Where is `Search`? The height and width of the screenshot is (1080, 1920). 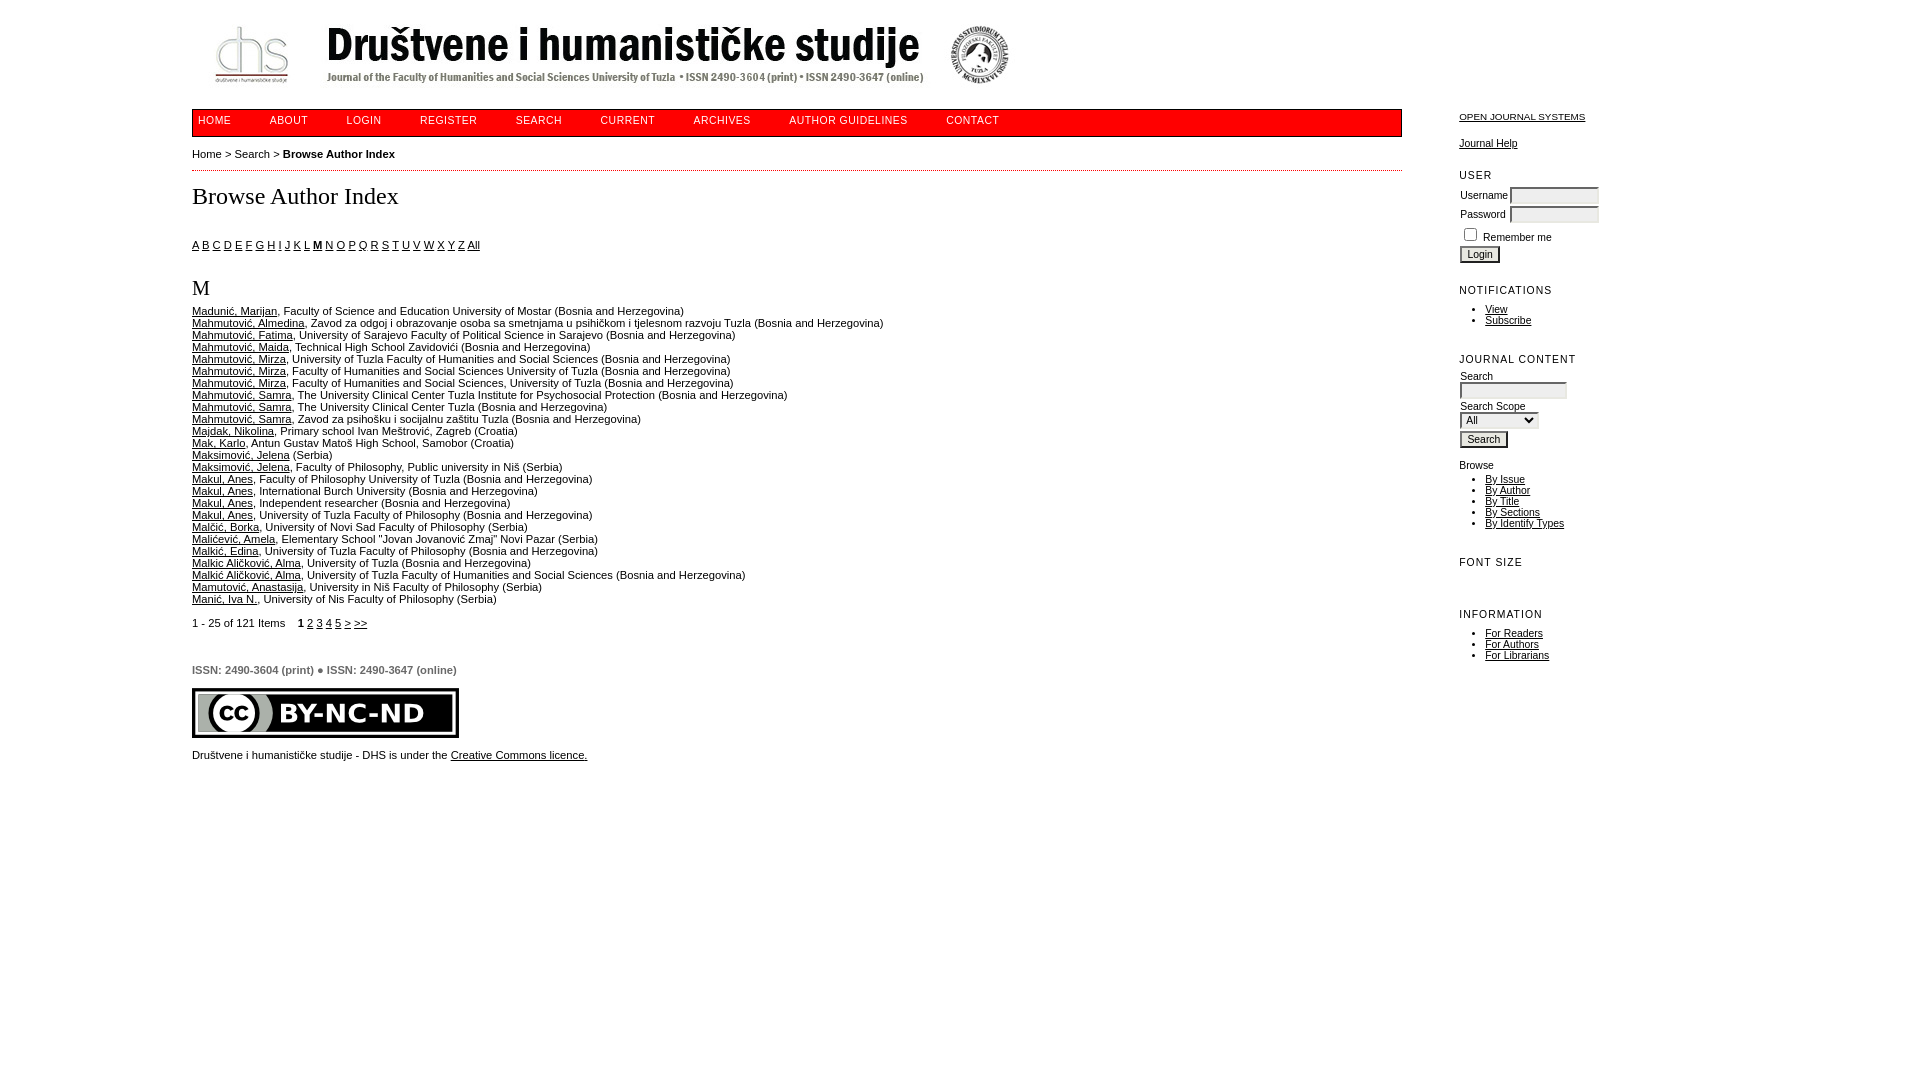 Search is located at coordinates (1484, 440).